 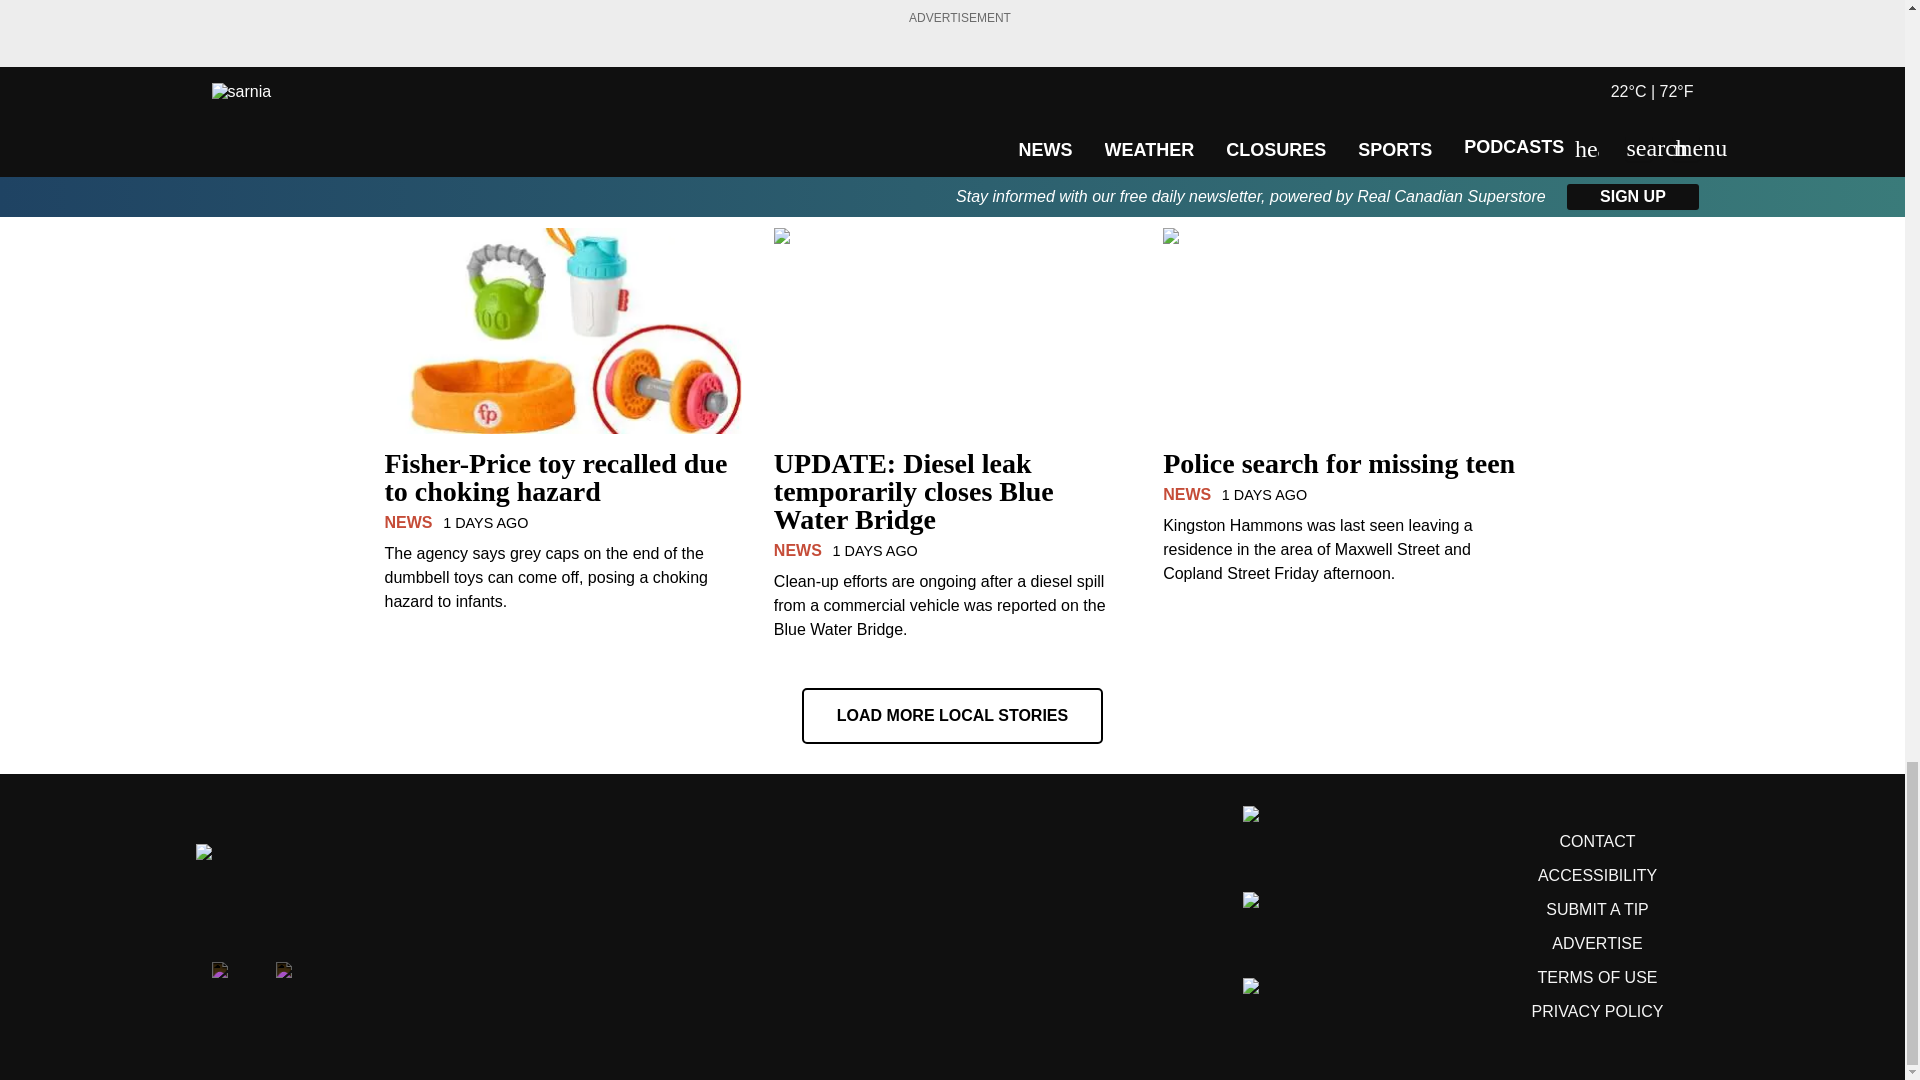 I want to click on SPORTS, so click(x=1196, y=60).